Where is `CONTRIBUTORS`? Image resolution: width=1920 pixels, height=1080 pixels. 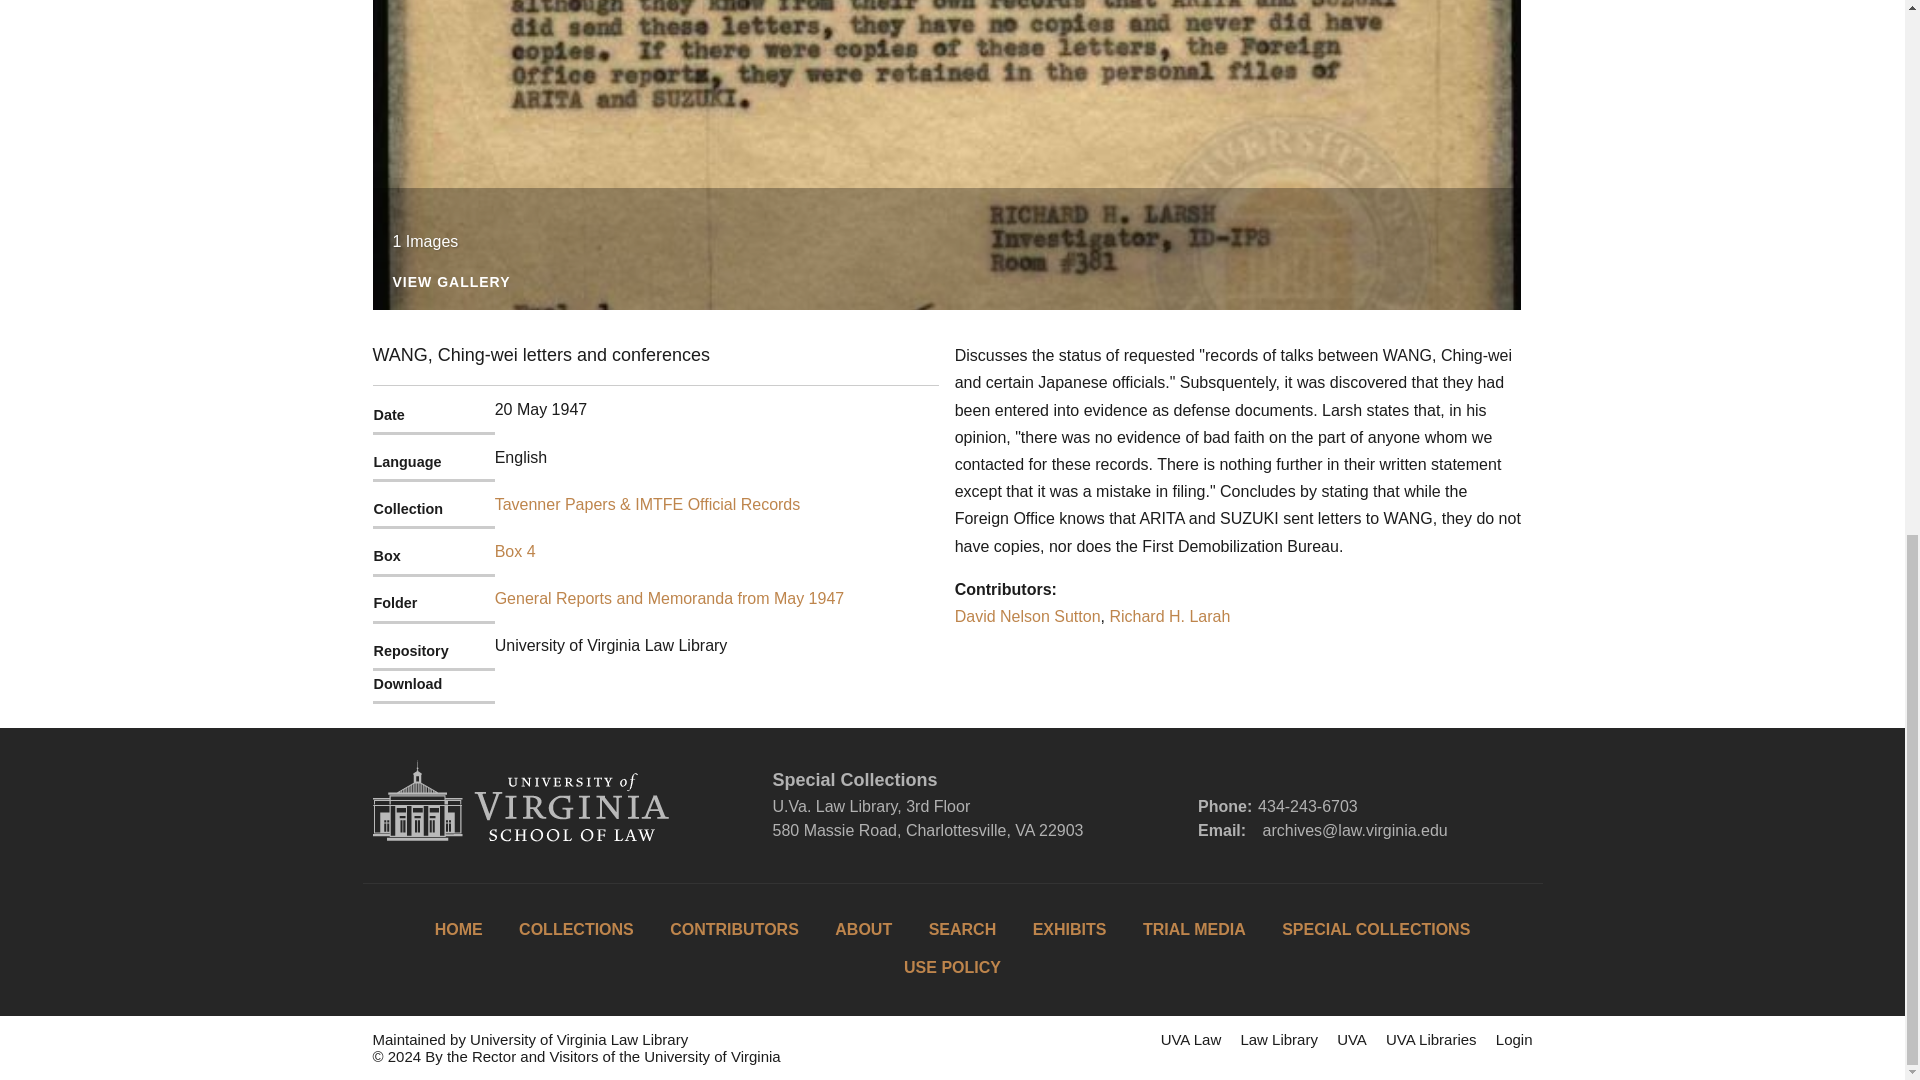 CONTRIBUTORS is located at coordinates (734, 930).